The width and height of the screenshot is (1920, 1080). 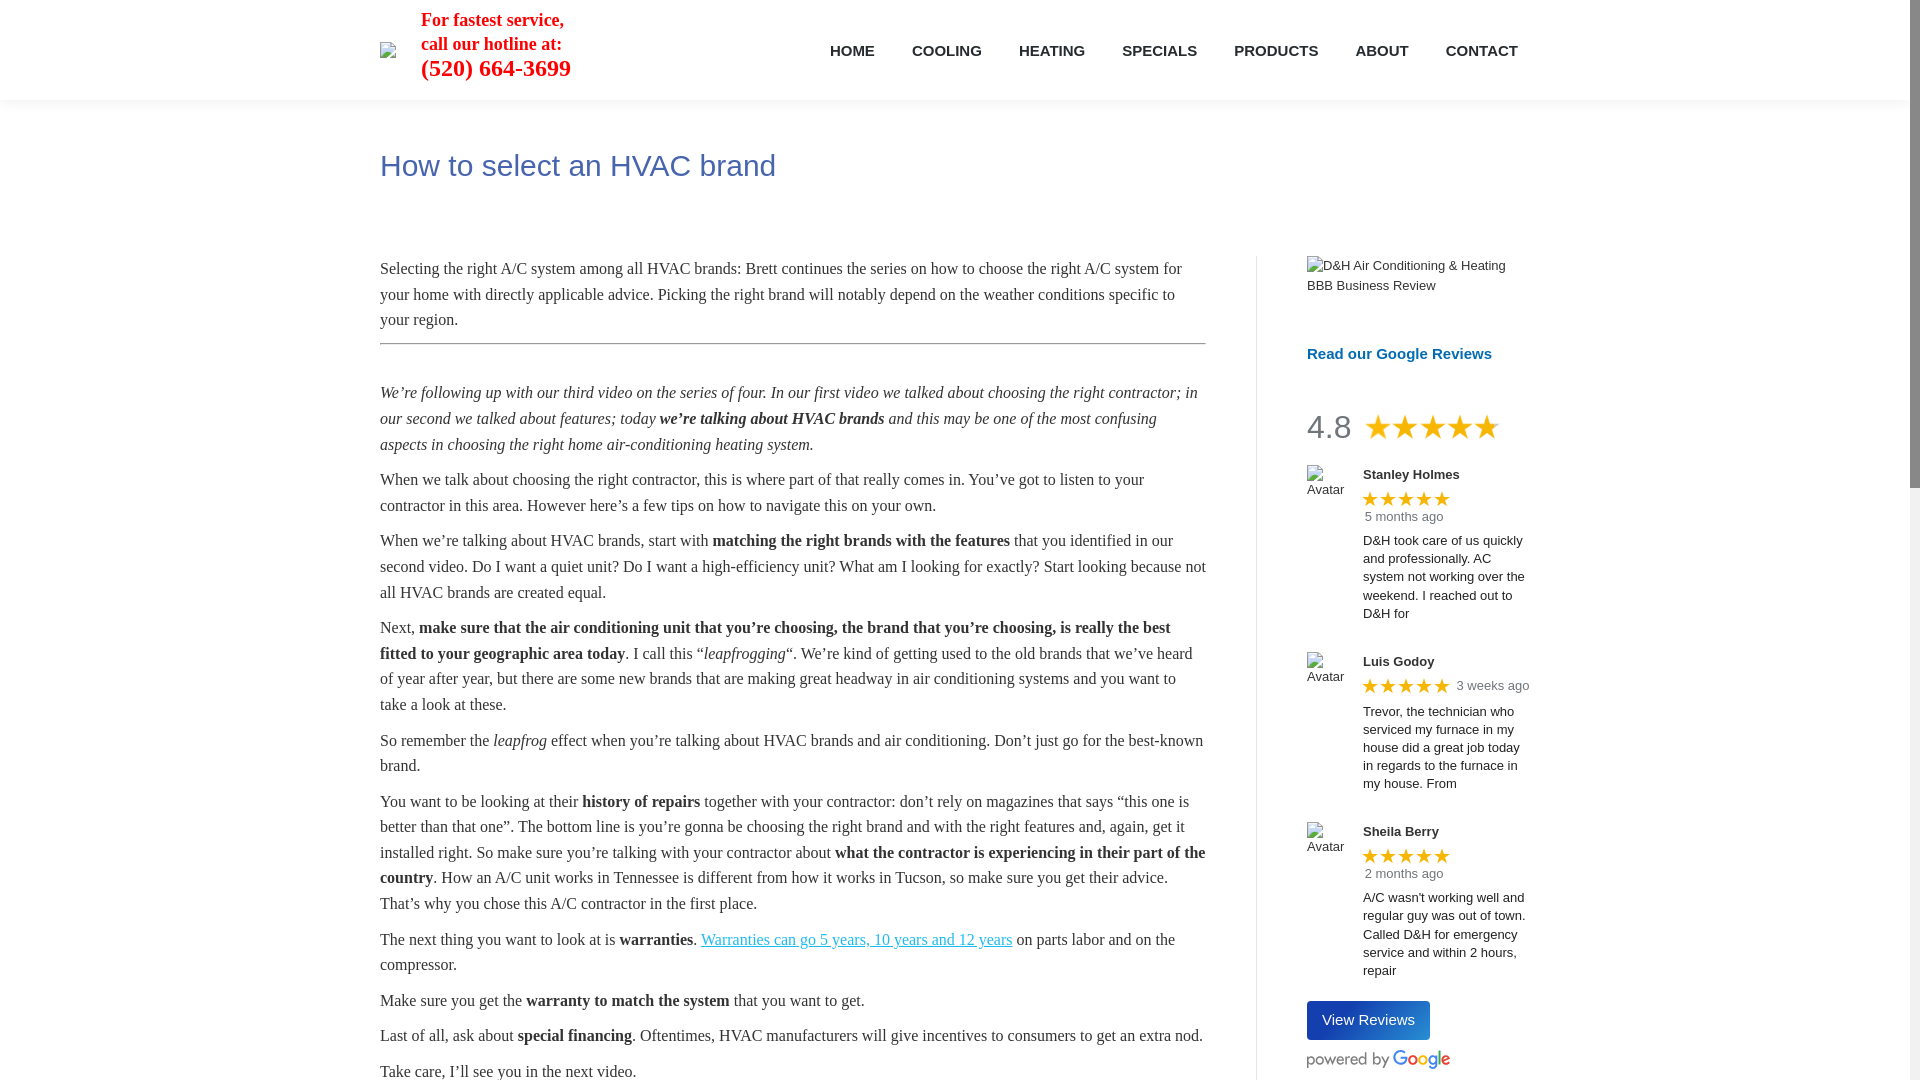 What do you see at coordinates (1381, 50) in the screenshot?
I see `ABOUT` at bounding box center [1381, 50].